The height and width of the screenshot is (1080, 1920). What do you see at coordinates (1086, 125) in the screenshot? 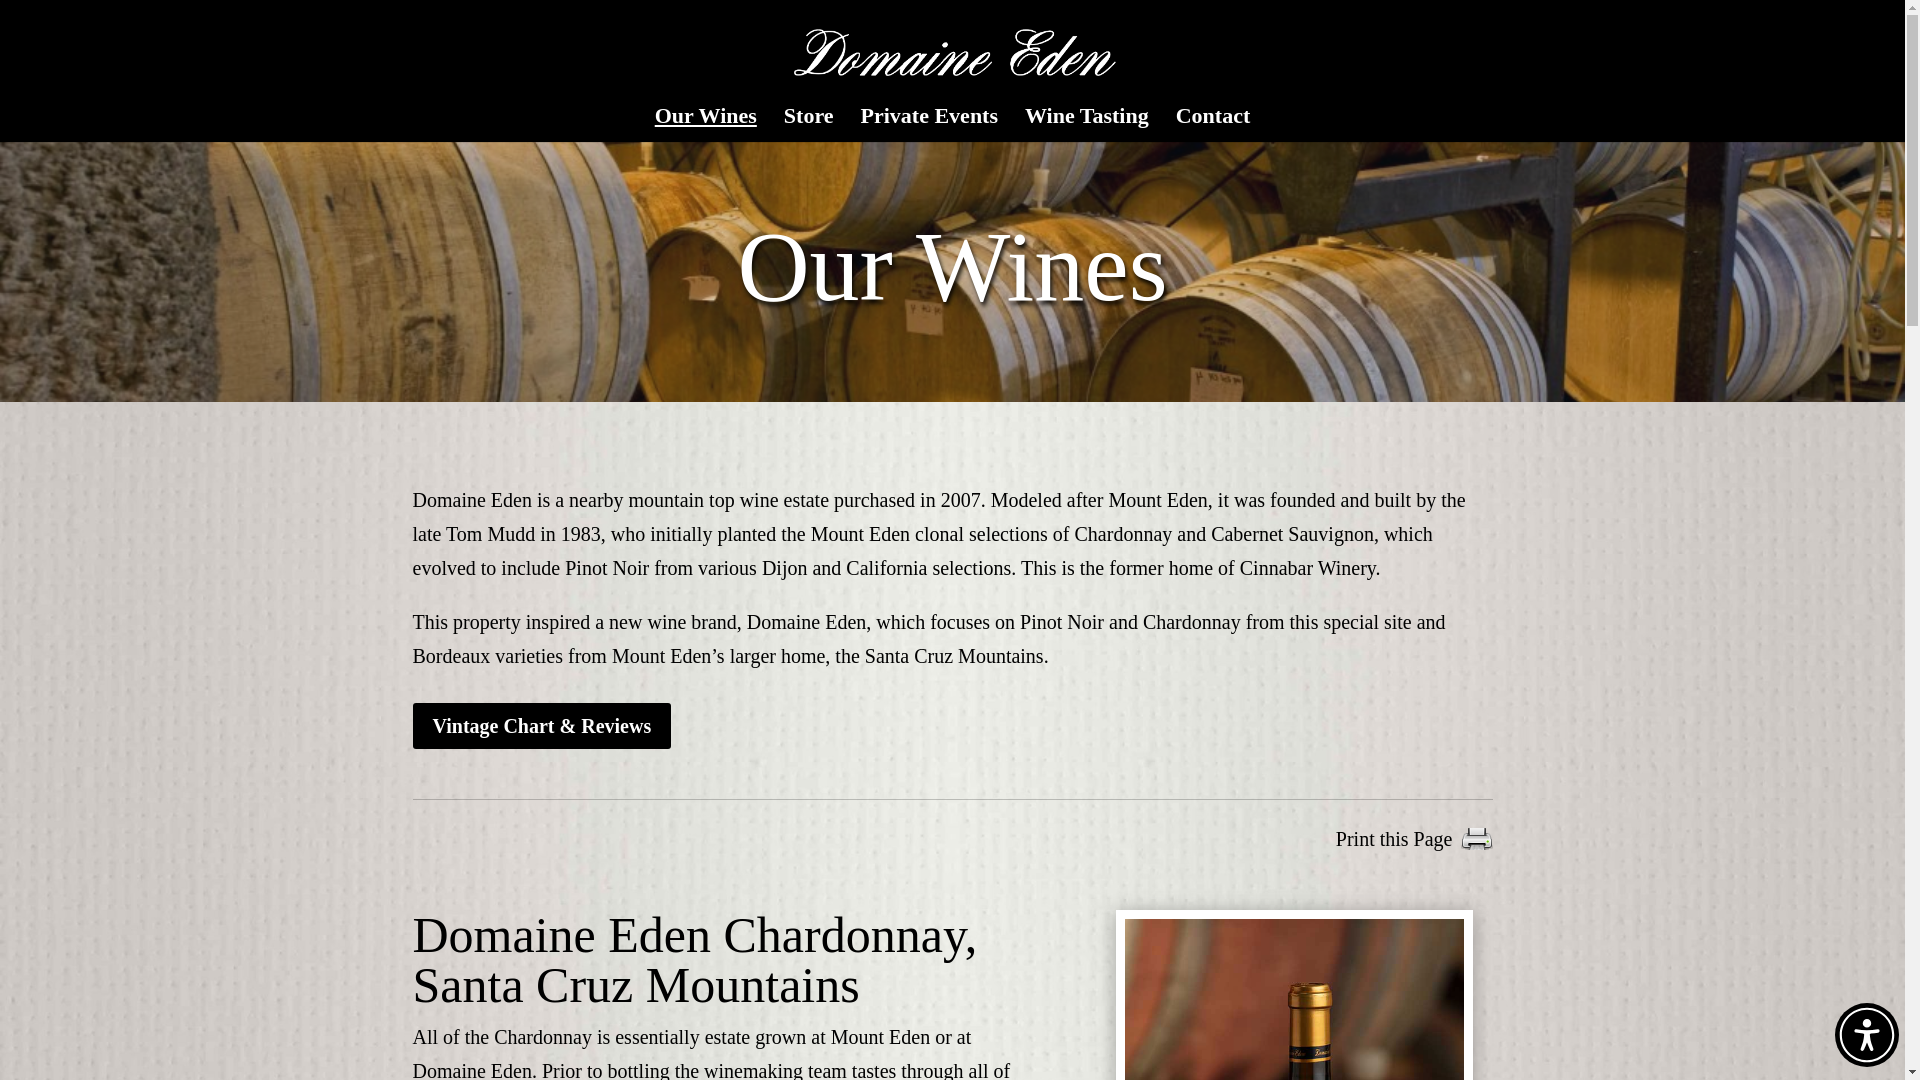
I see `Wine Tasting` at bounding box center [1086, 125].